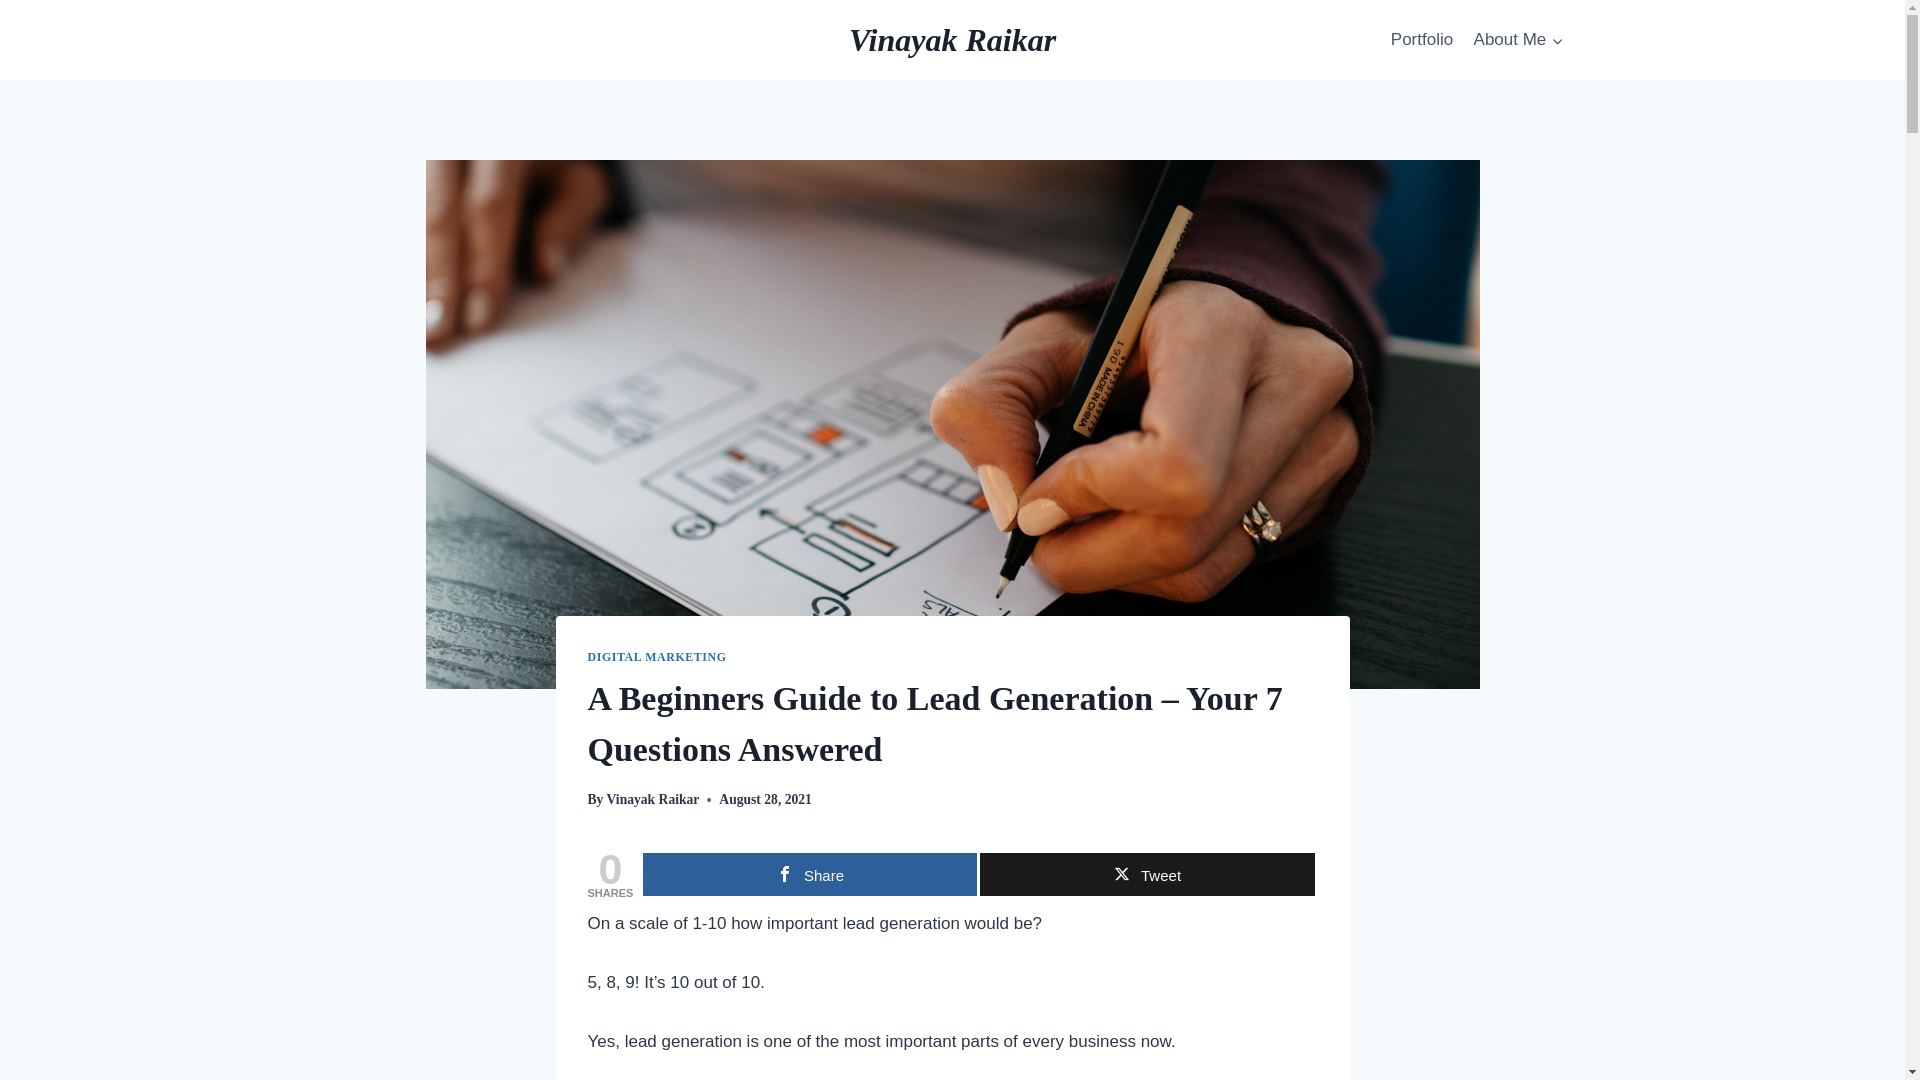  Describe the element at coordinates (952, 40) in the screenshot. I see `Vinayak Raikar` at that location.